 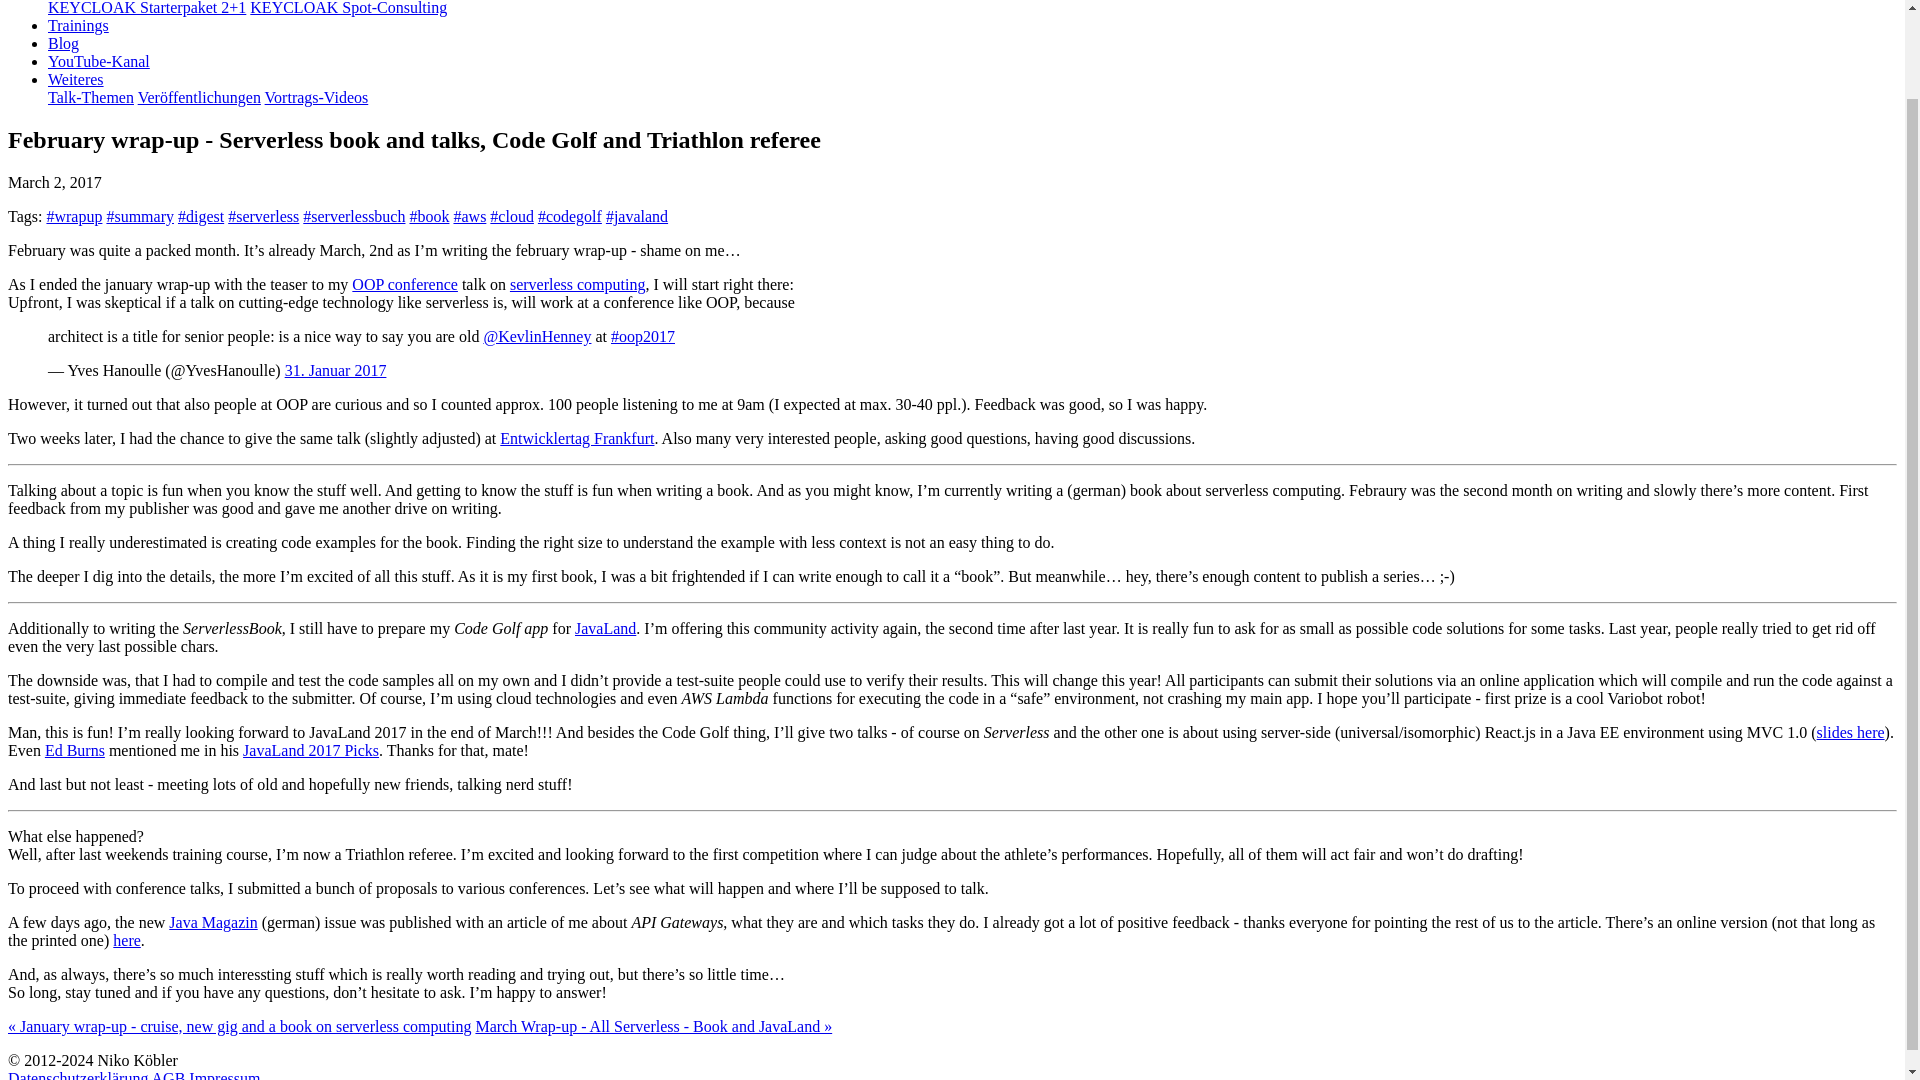 What do you see at coordinates (126, 940) in the screenshot?
I see `here` at bounding box center [126, 940].